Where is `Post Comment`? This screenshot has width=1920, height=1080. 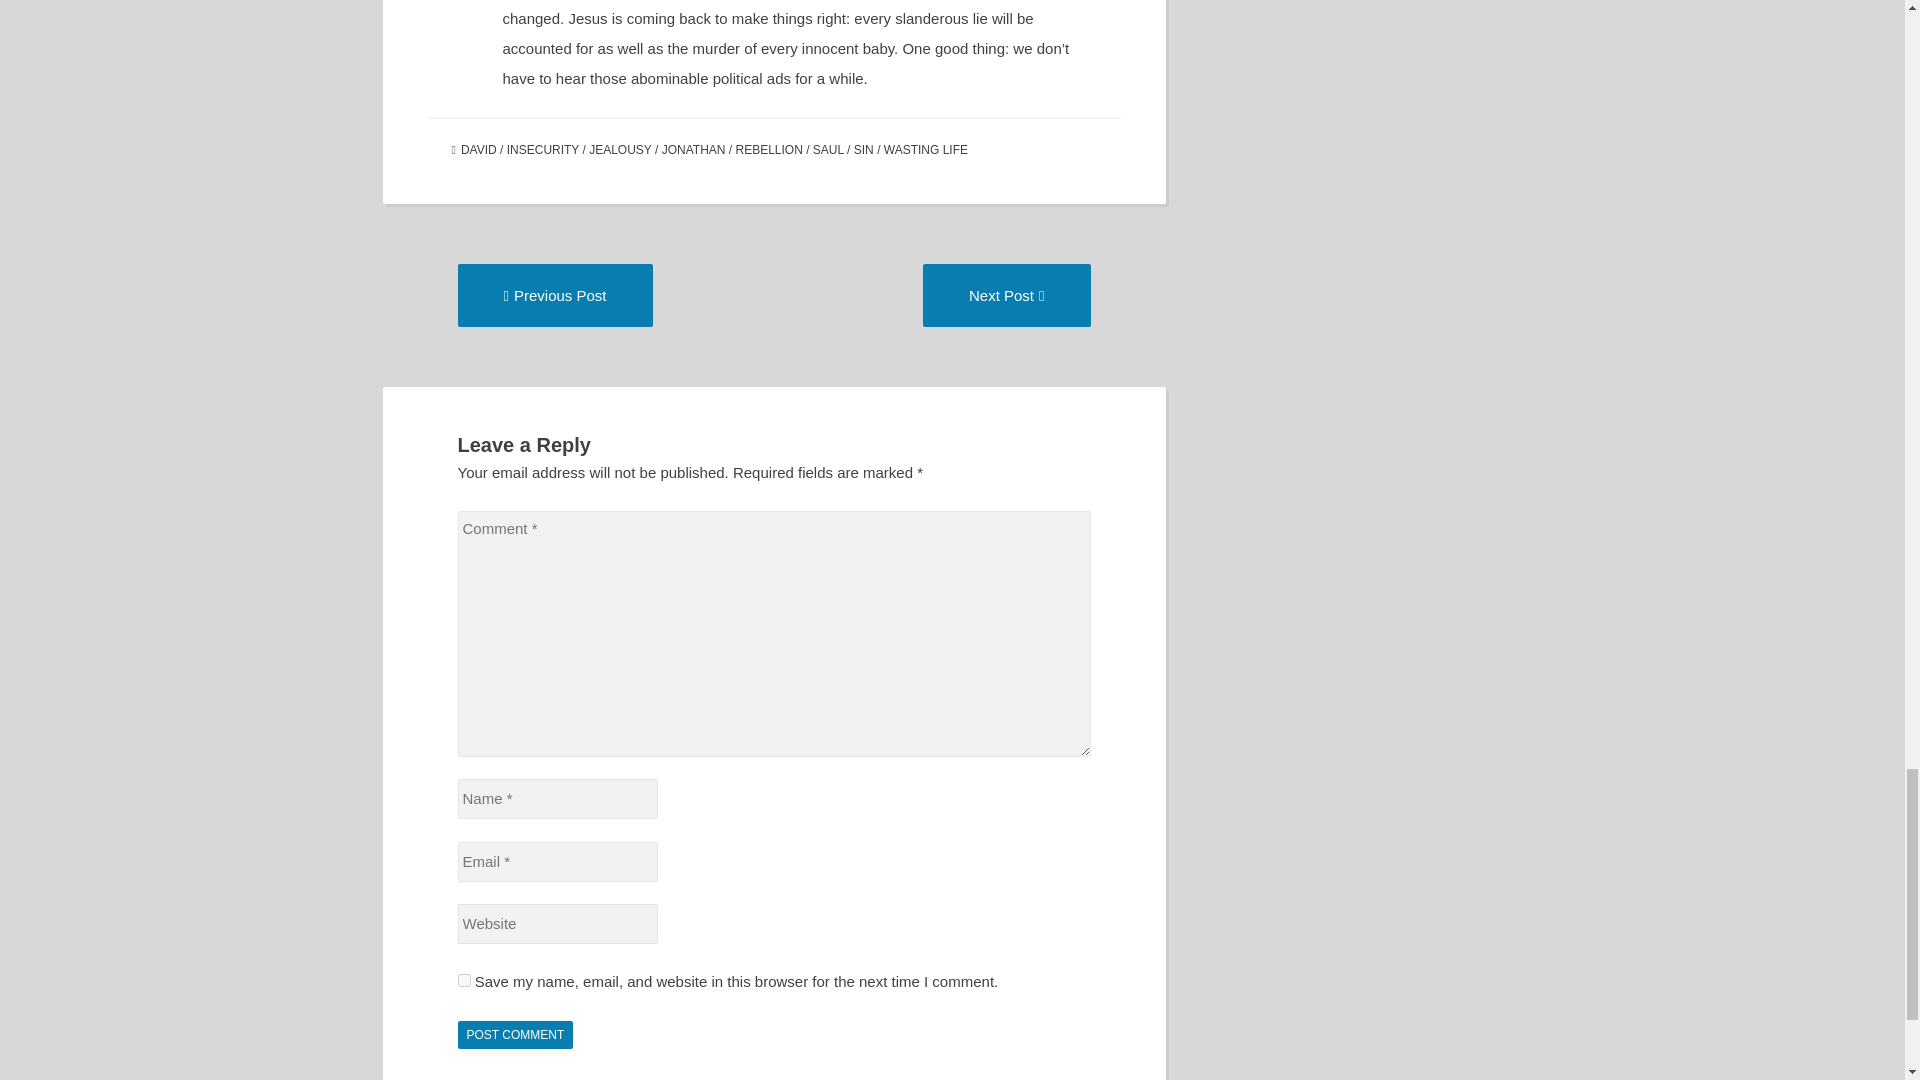
Post Comment is located at coordinates (694, 149).